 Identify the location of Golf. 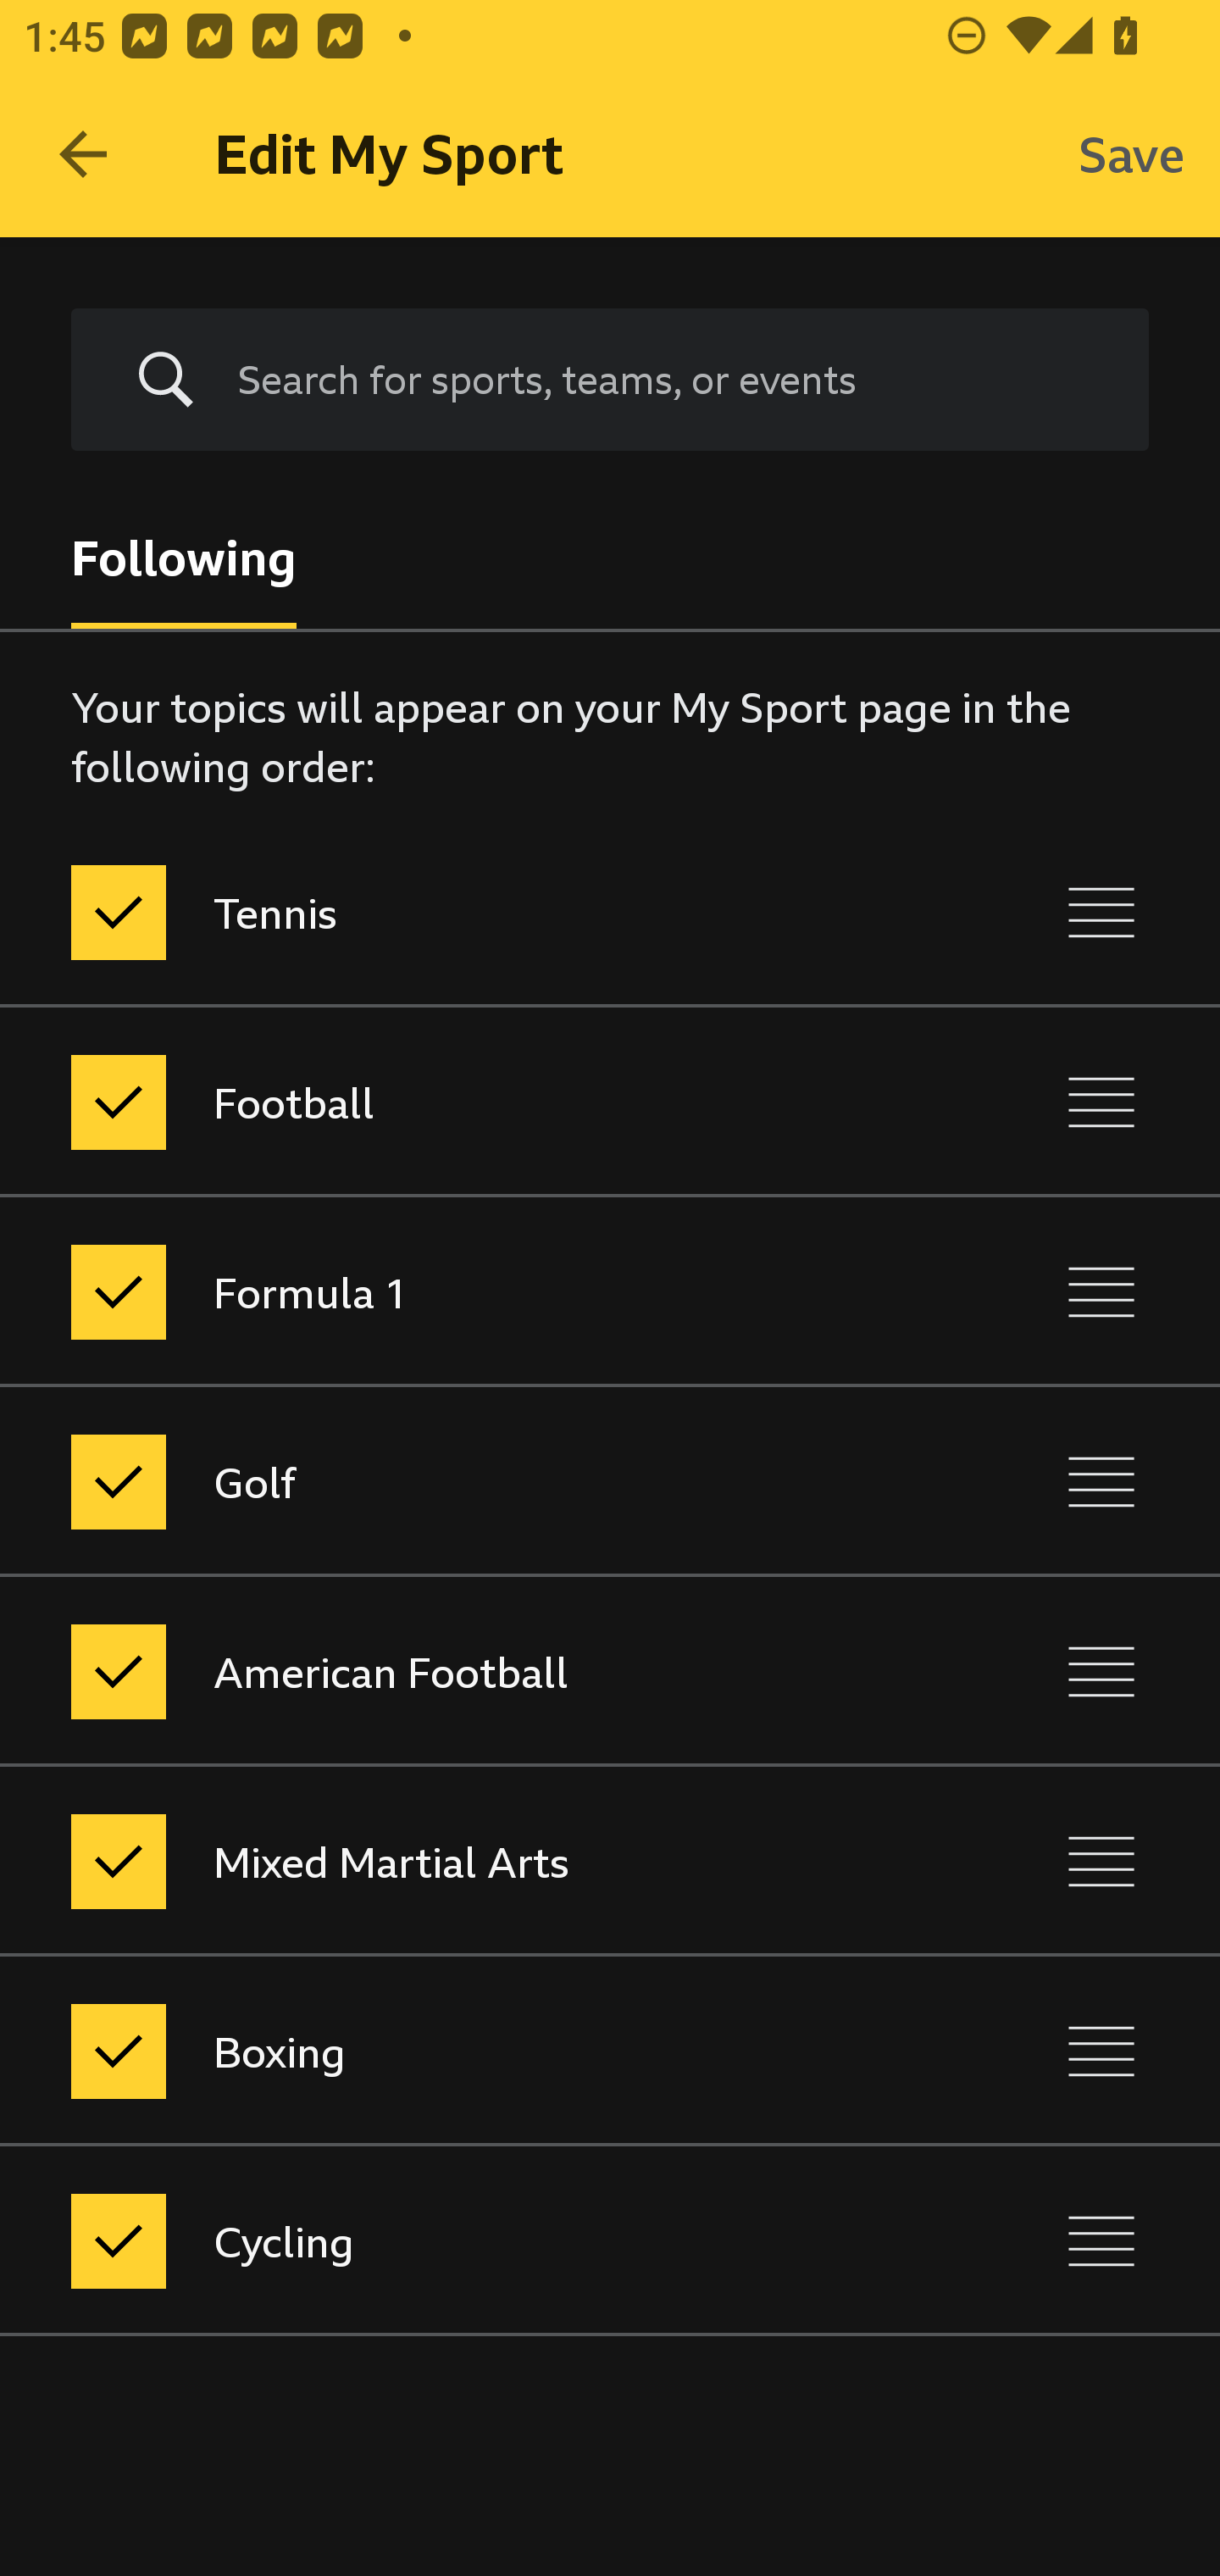
(468, 1481).